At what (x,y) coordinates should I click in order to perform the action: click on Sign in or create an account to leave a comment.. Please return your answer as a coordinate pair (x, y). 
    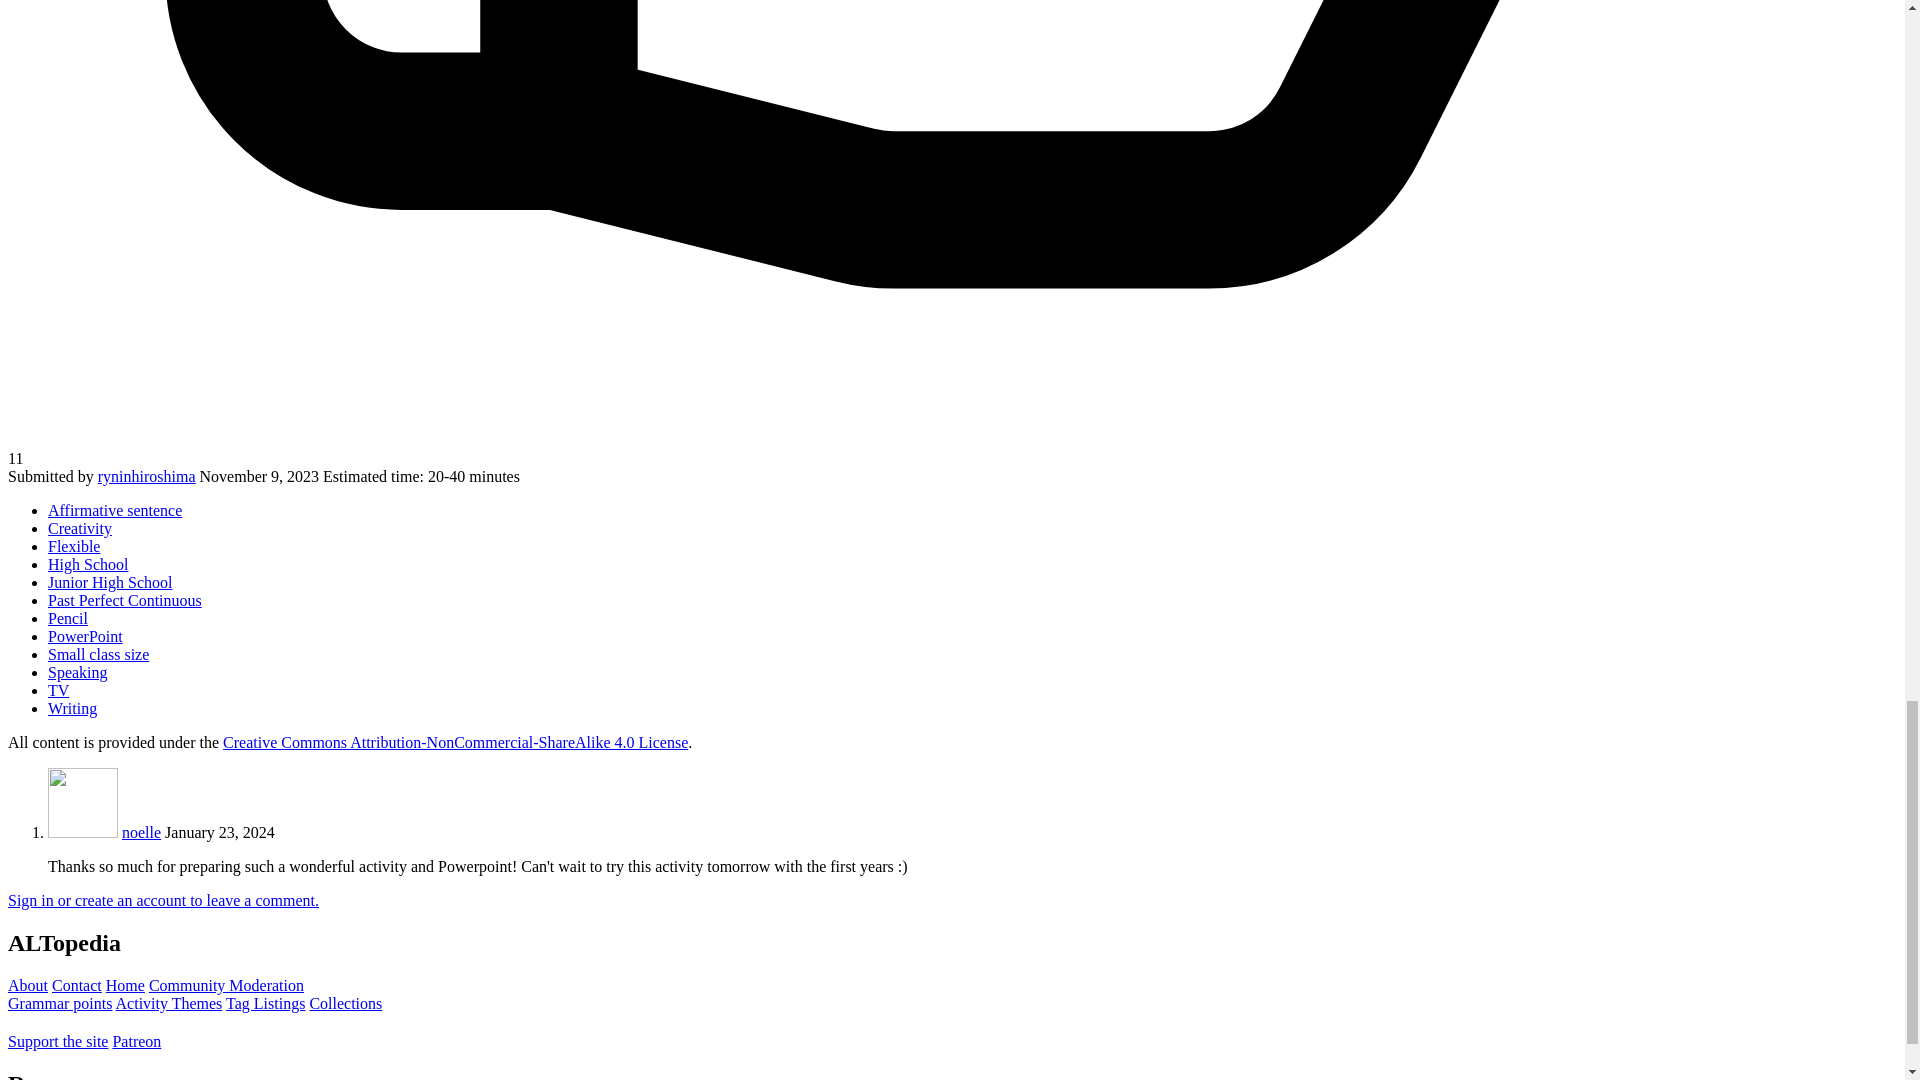
    Looking at the image, I should click on (162, 900).